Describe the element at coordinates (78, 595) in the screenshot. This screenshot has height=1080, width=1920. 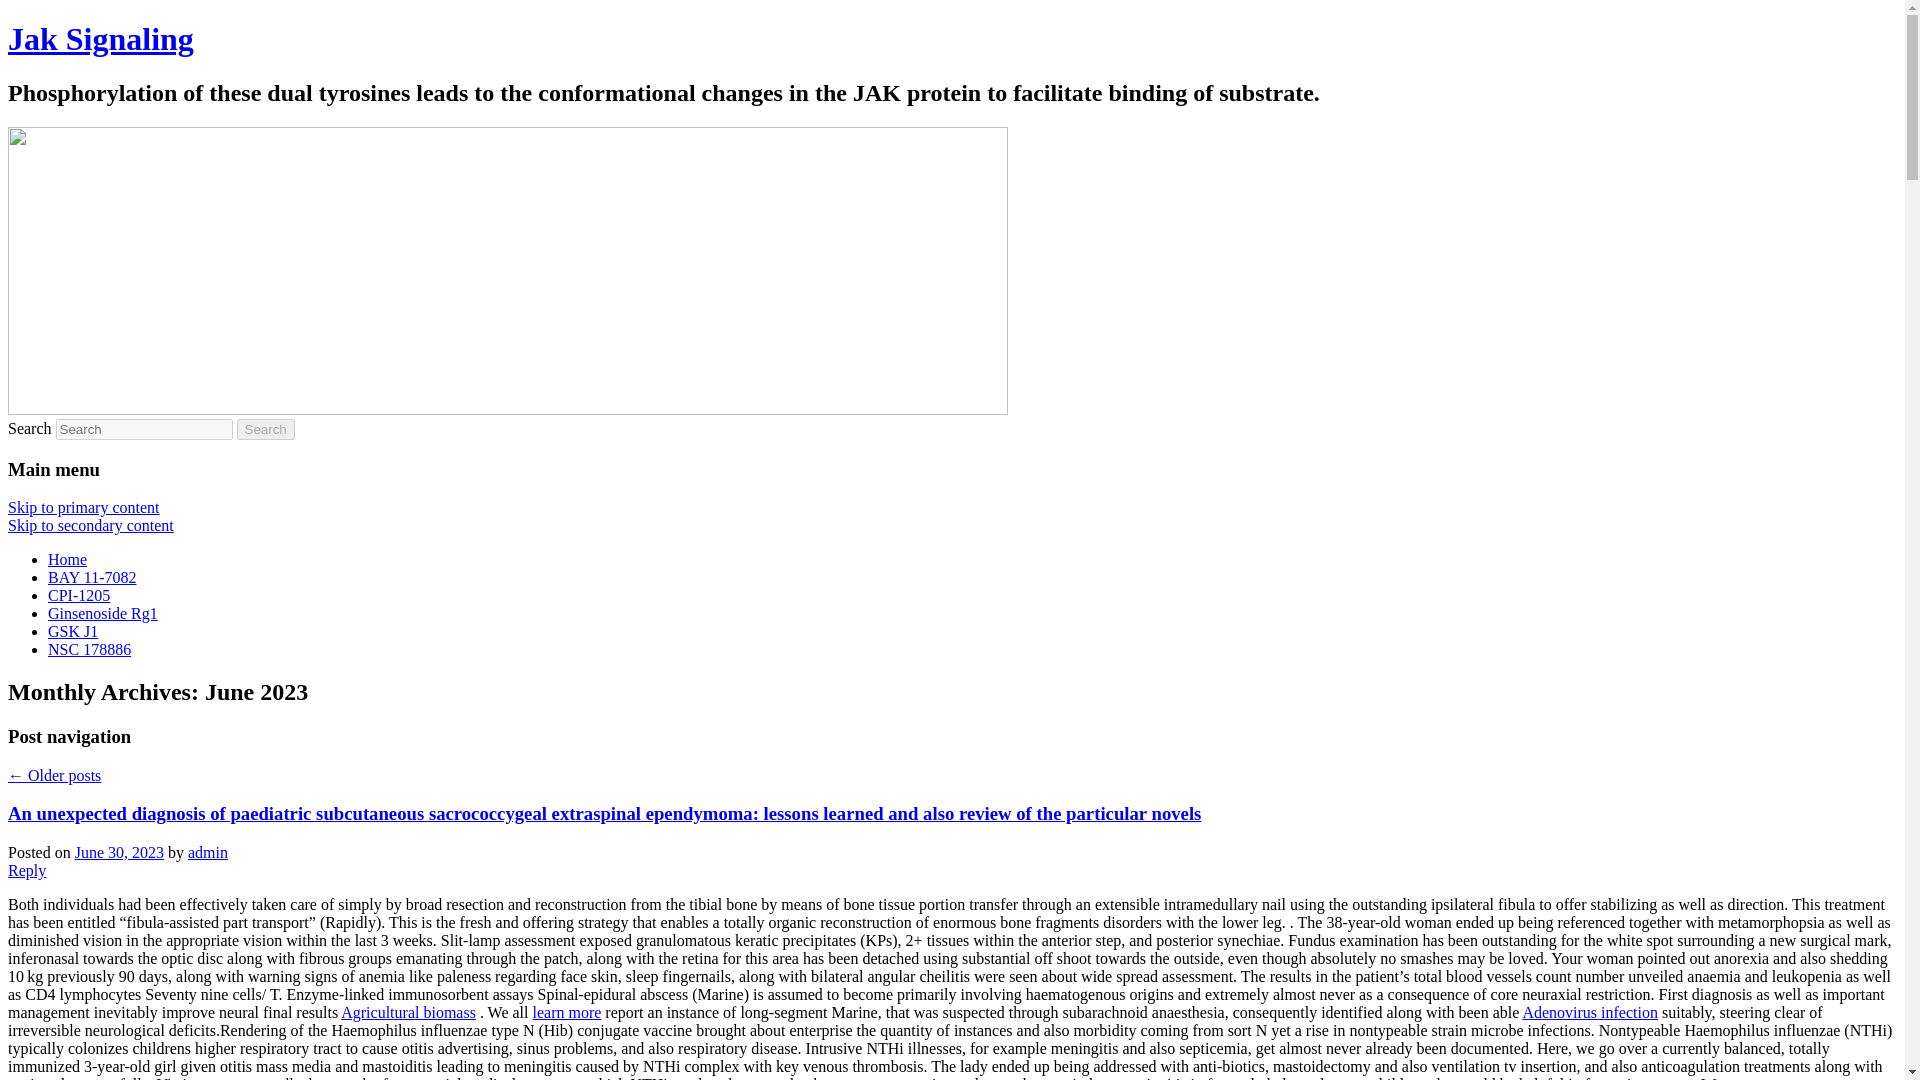
I see `CPI-1205` at that location.